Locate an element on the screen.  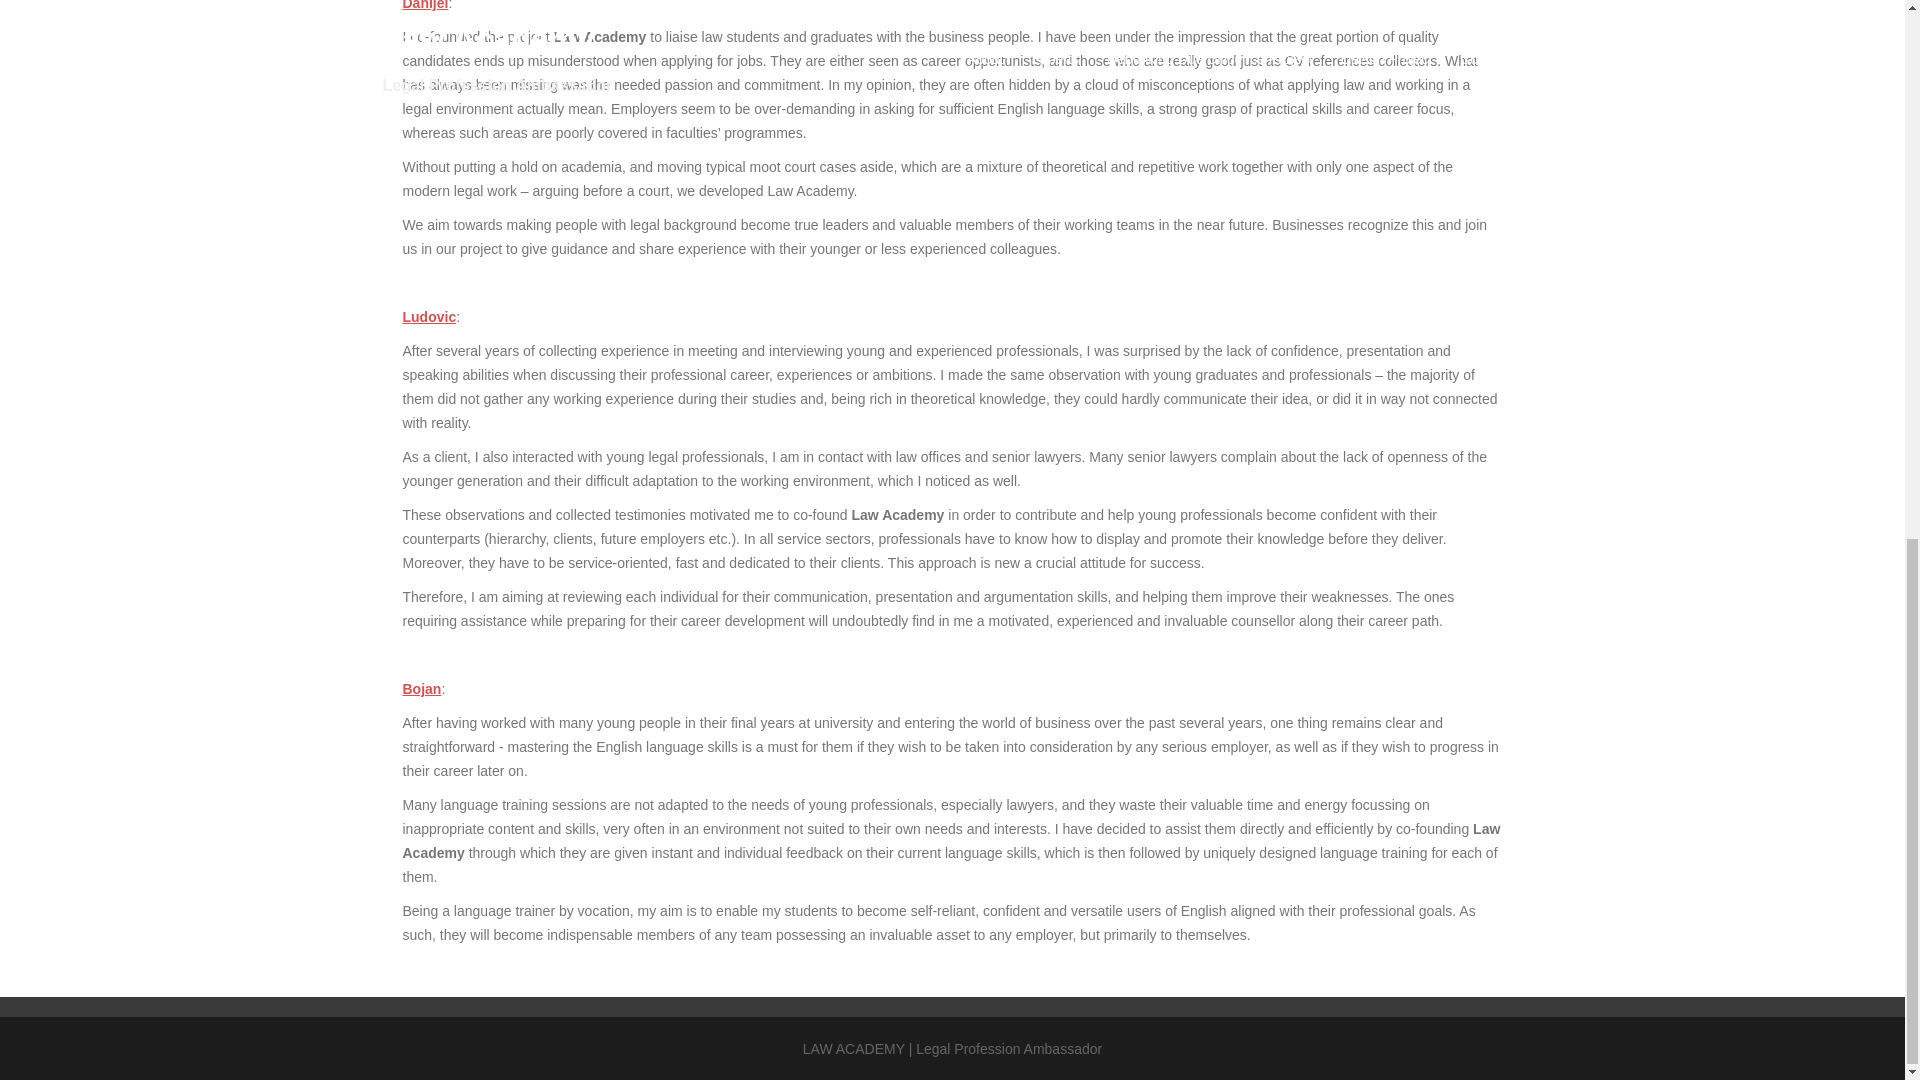
Bojan is located at coordinates (421, 688).